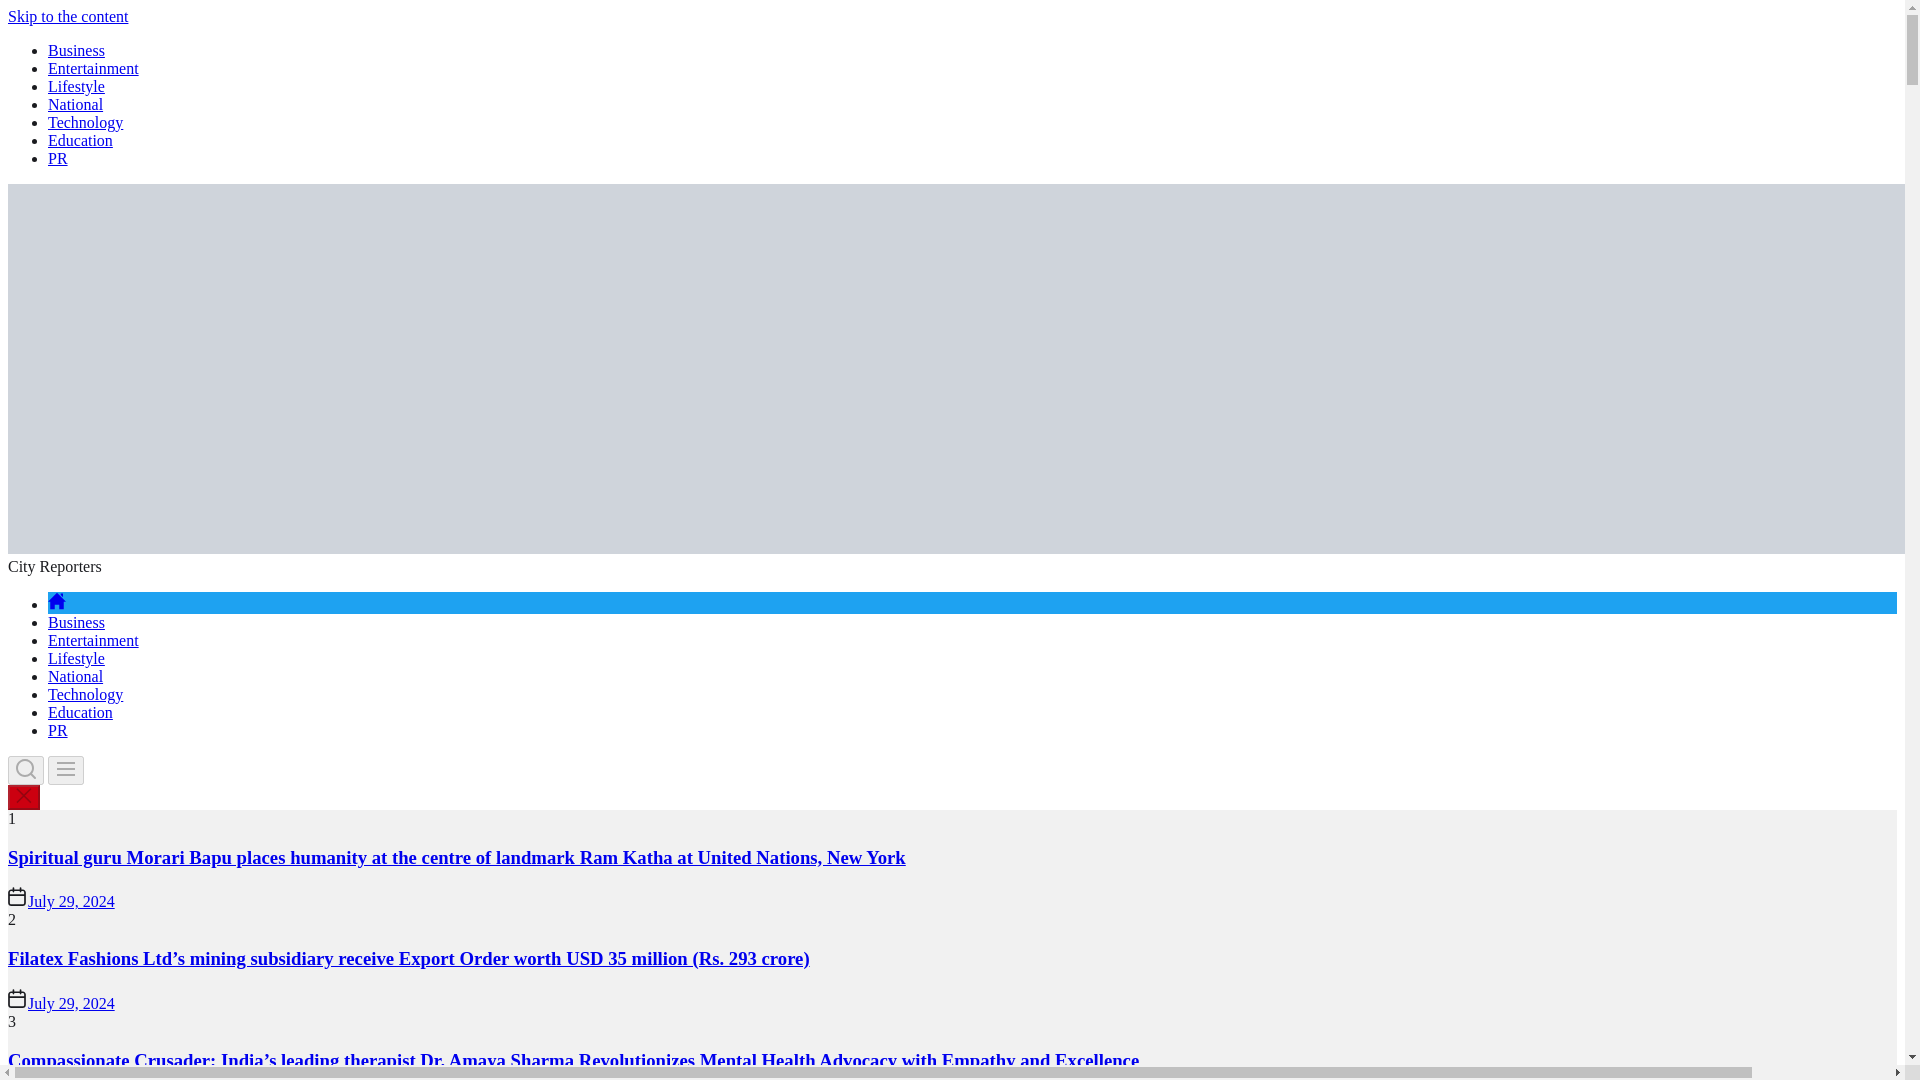  What do you see at coordinates (93, 68) in the screenshot?
I see `Entertainment` at bounding box center [93, 68].